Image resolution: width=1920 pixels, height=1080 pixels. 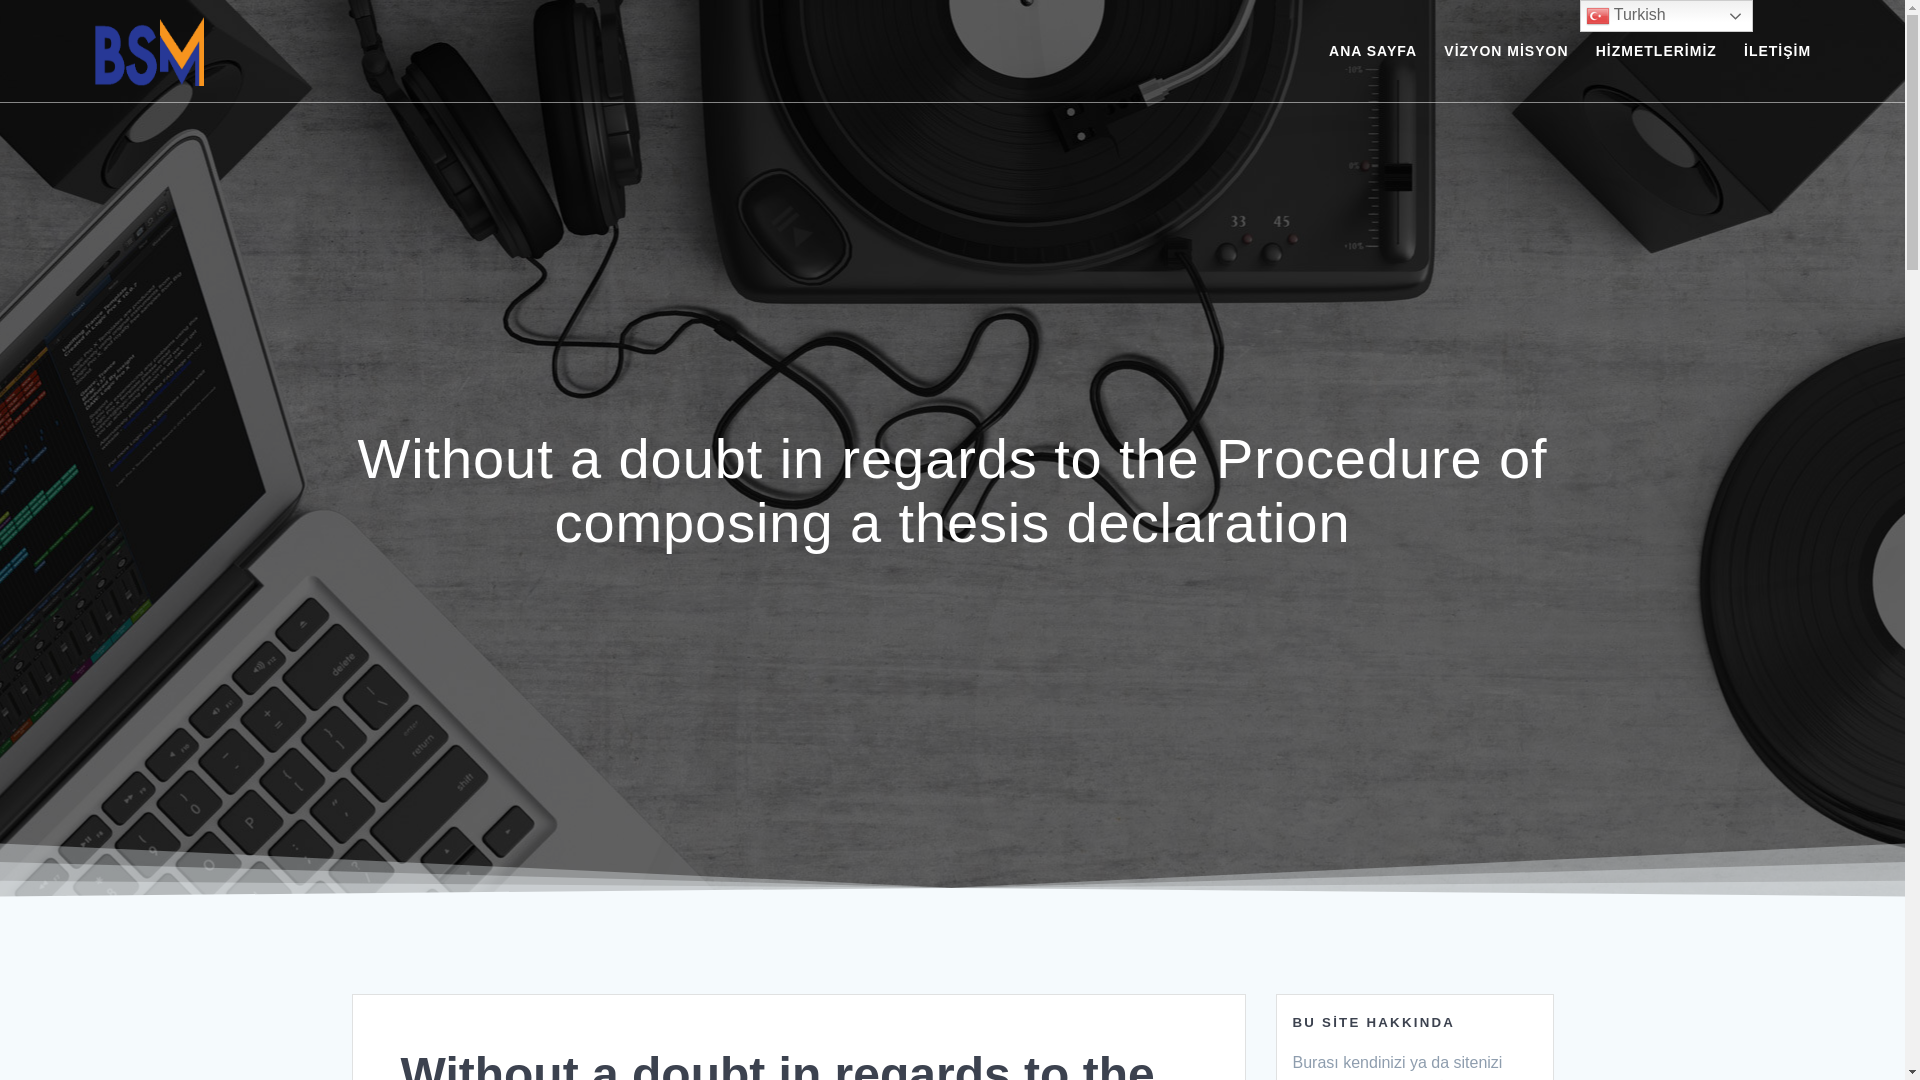 I want to click on ANA SAYFA, so click(x=1372, y=50).